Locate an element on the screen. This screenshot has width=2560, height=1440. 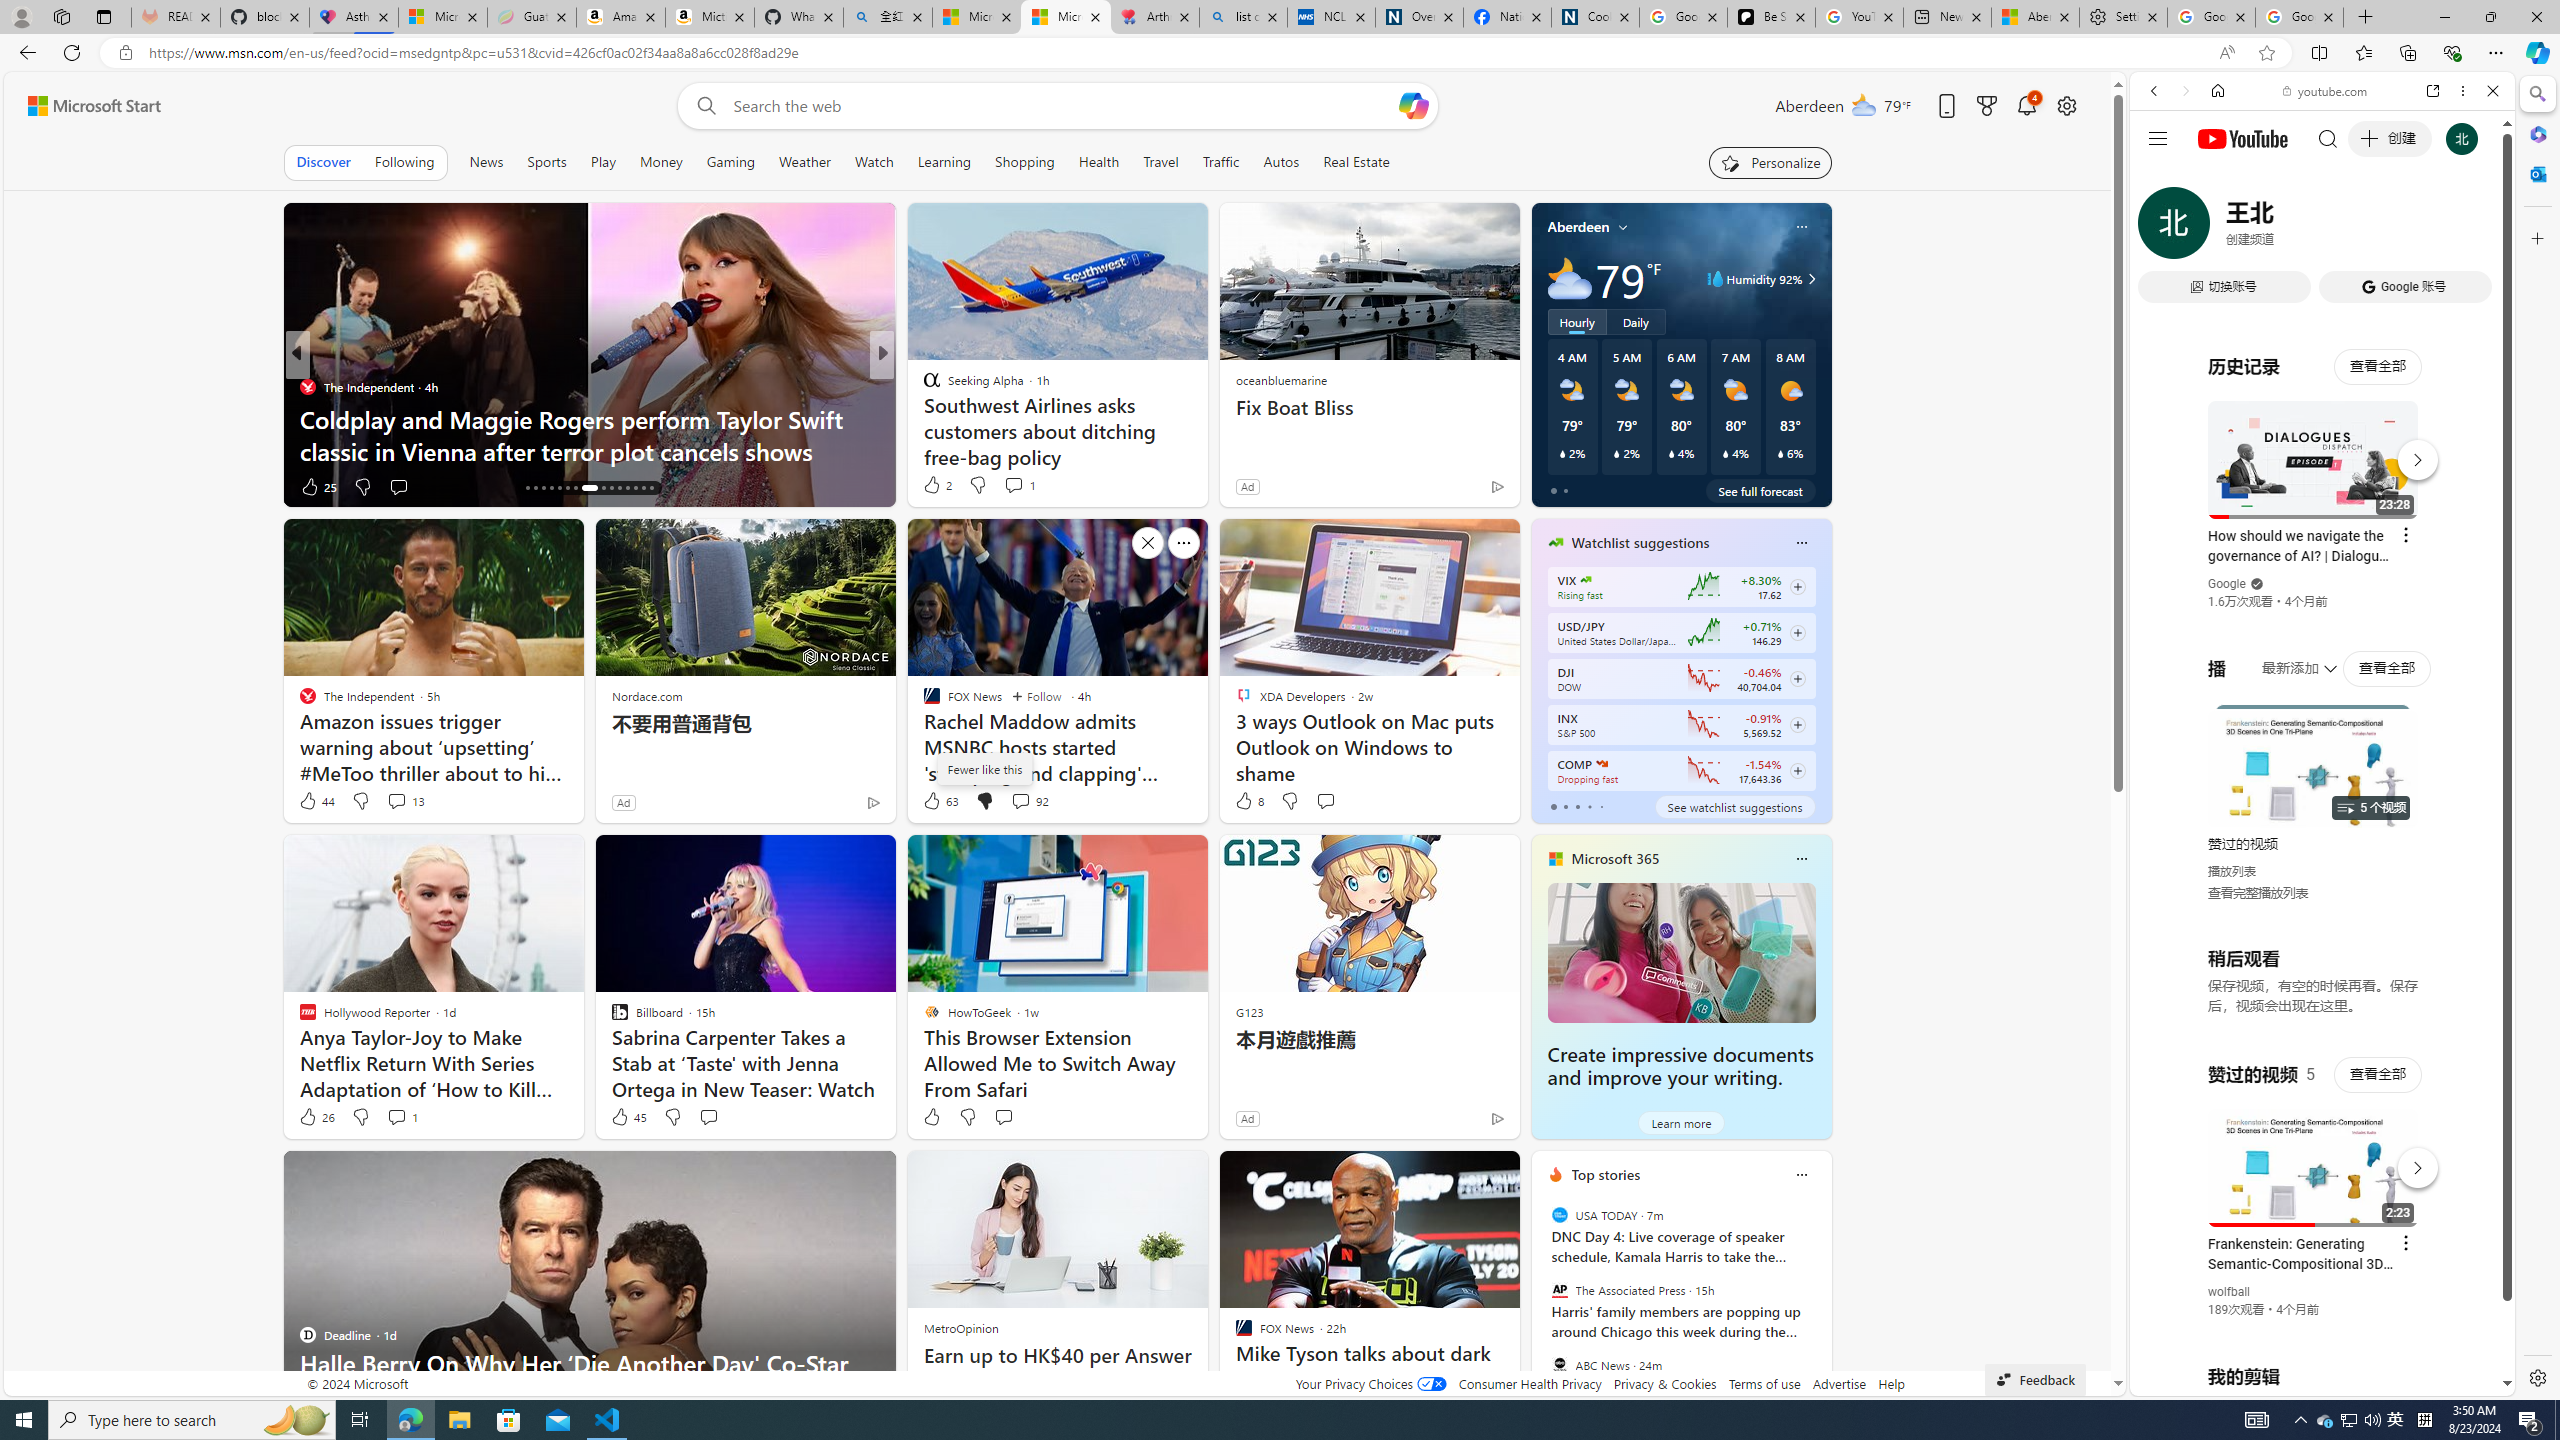
Play is located at coordinates (602, 162).